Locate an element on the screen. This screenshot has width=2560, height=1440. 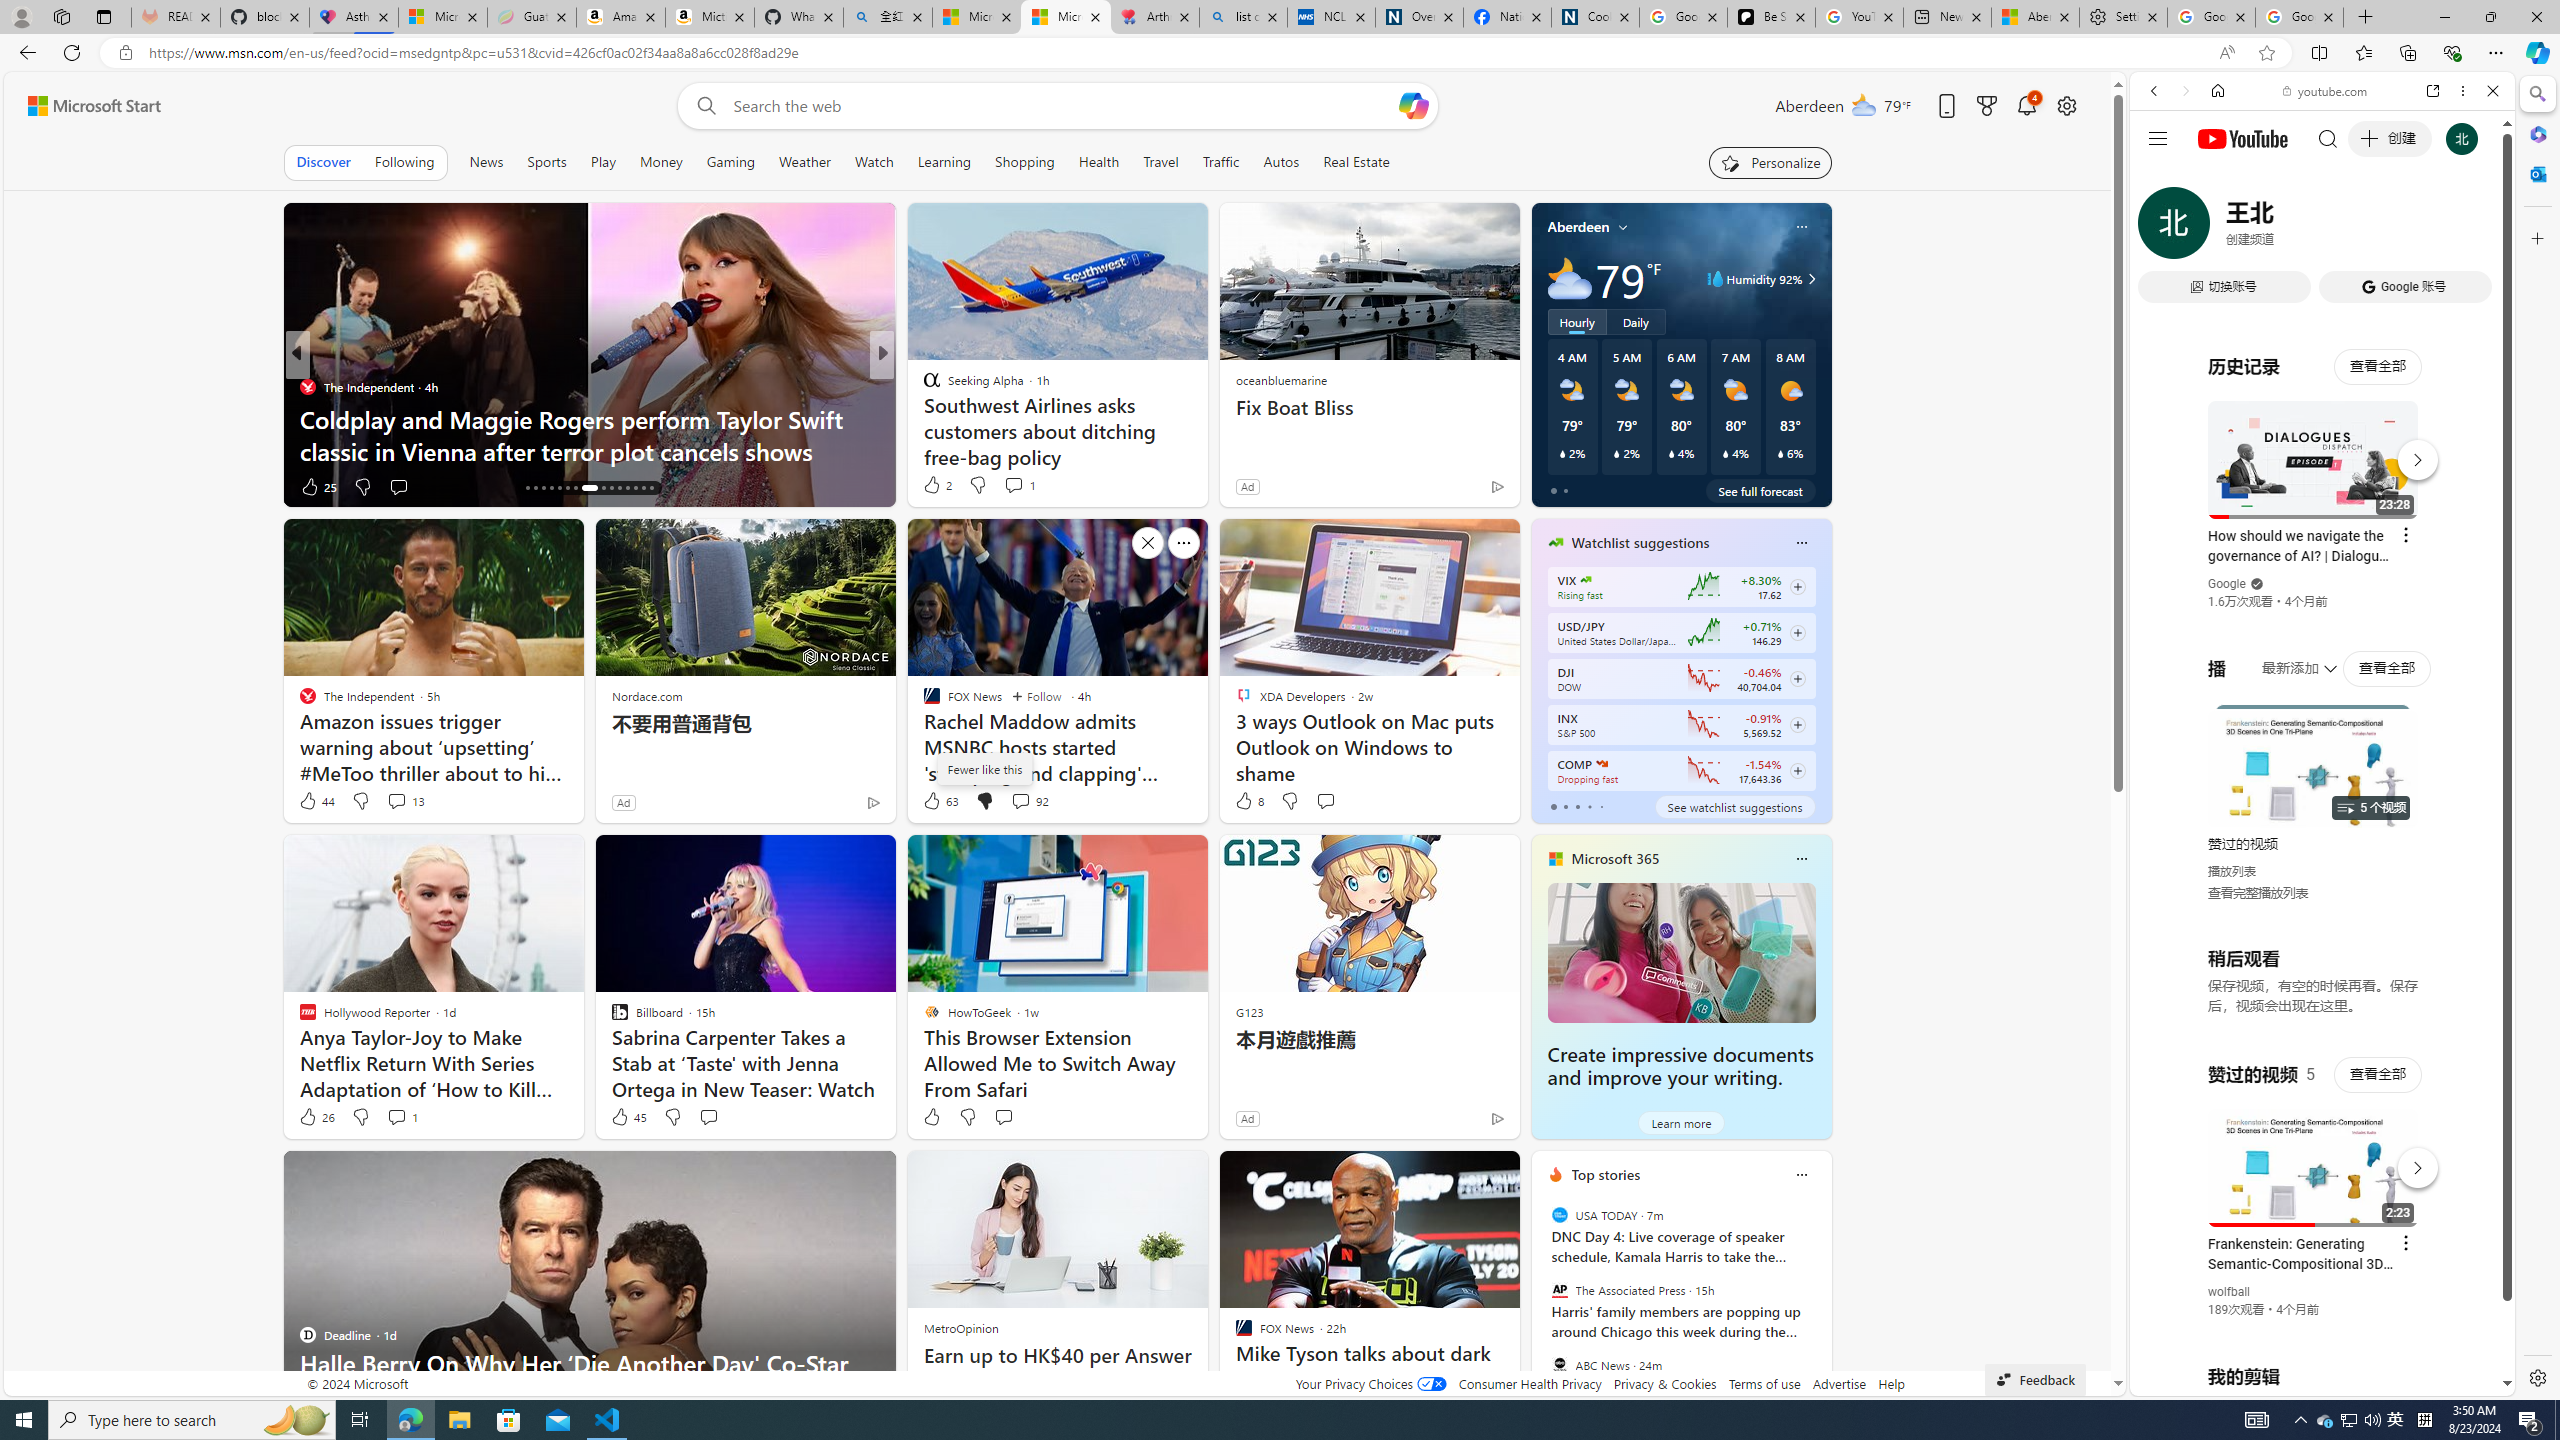
Play is located at coordinates (602, 162).